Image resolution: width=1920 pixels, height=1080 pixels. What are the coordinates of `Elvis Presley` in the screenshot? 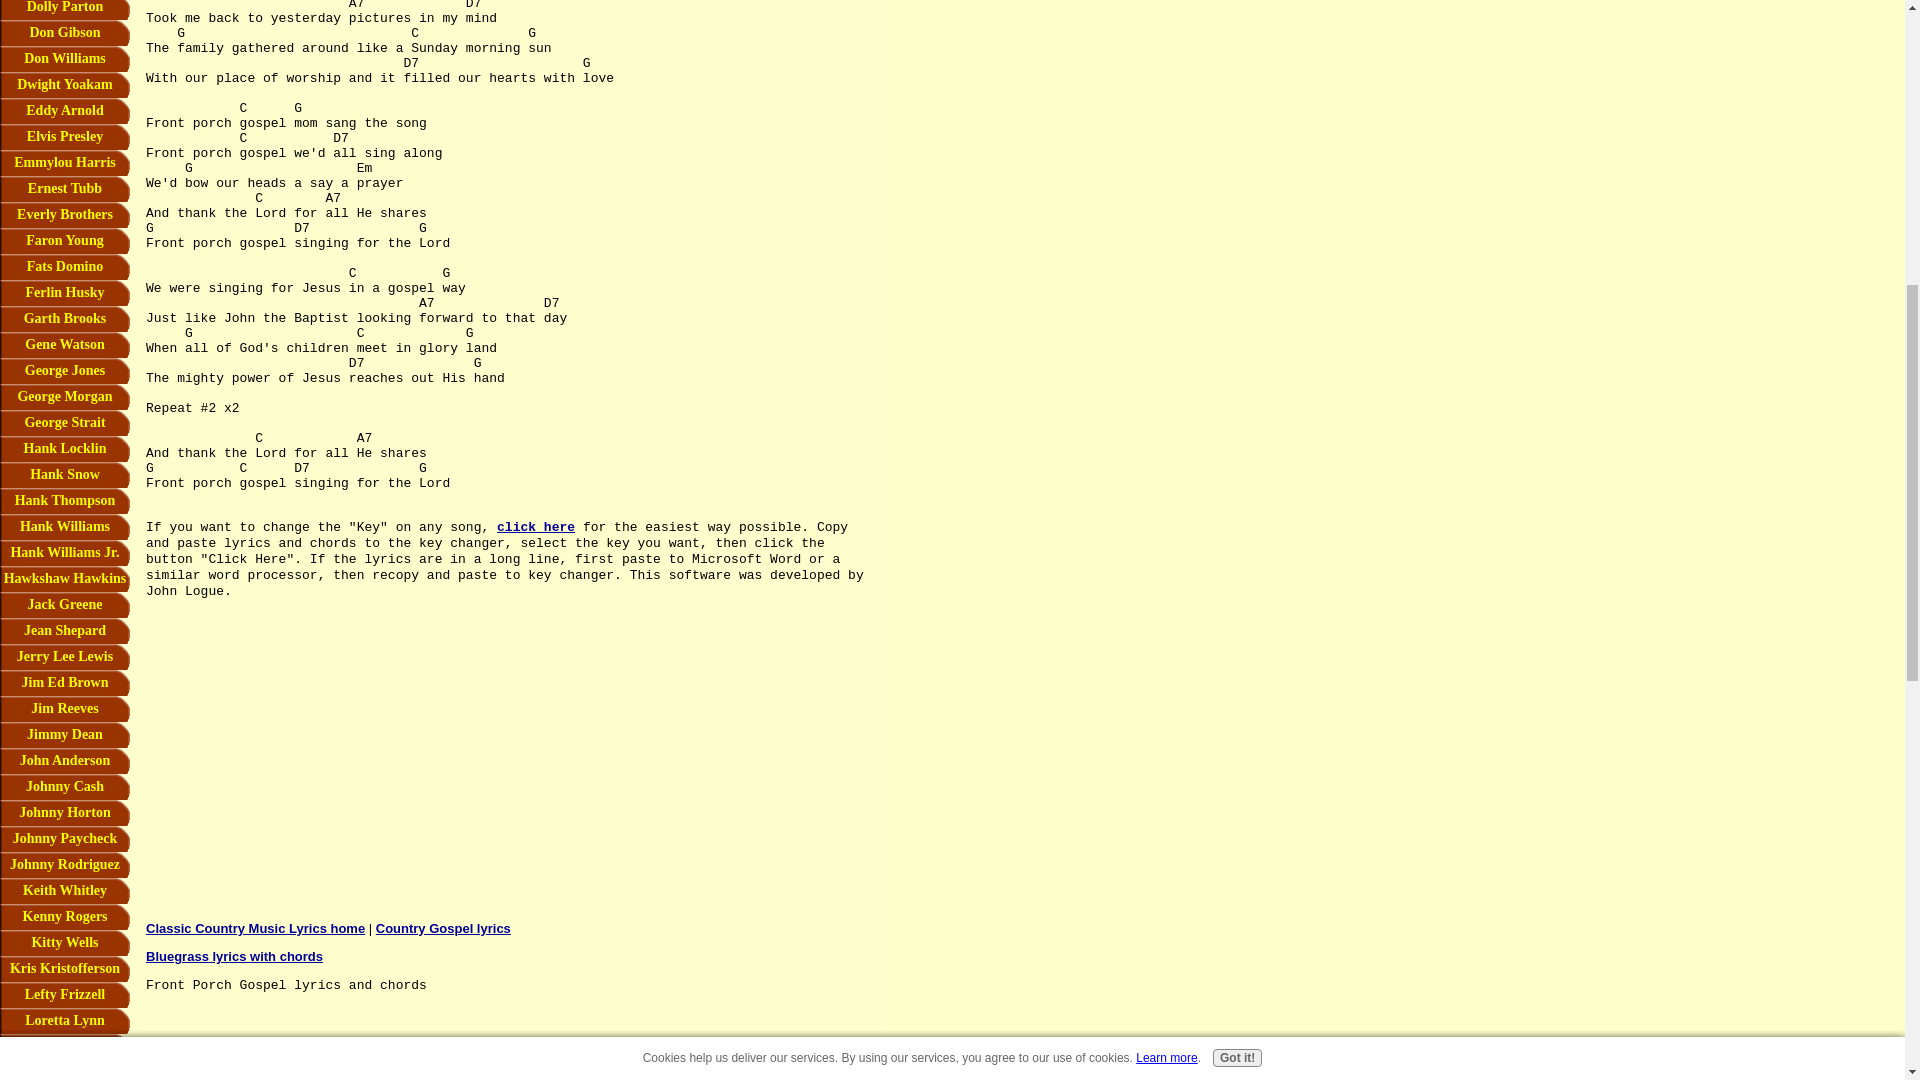 It's located at (65, 137).